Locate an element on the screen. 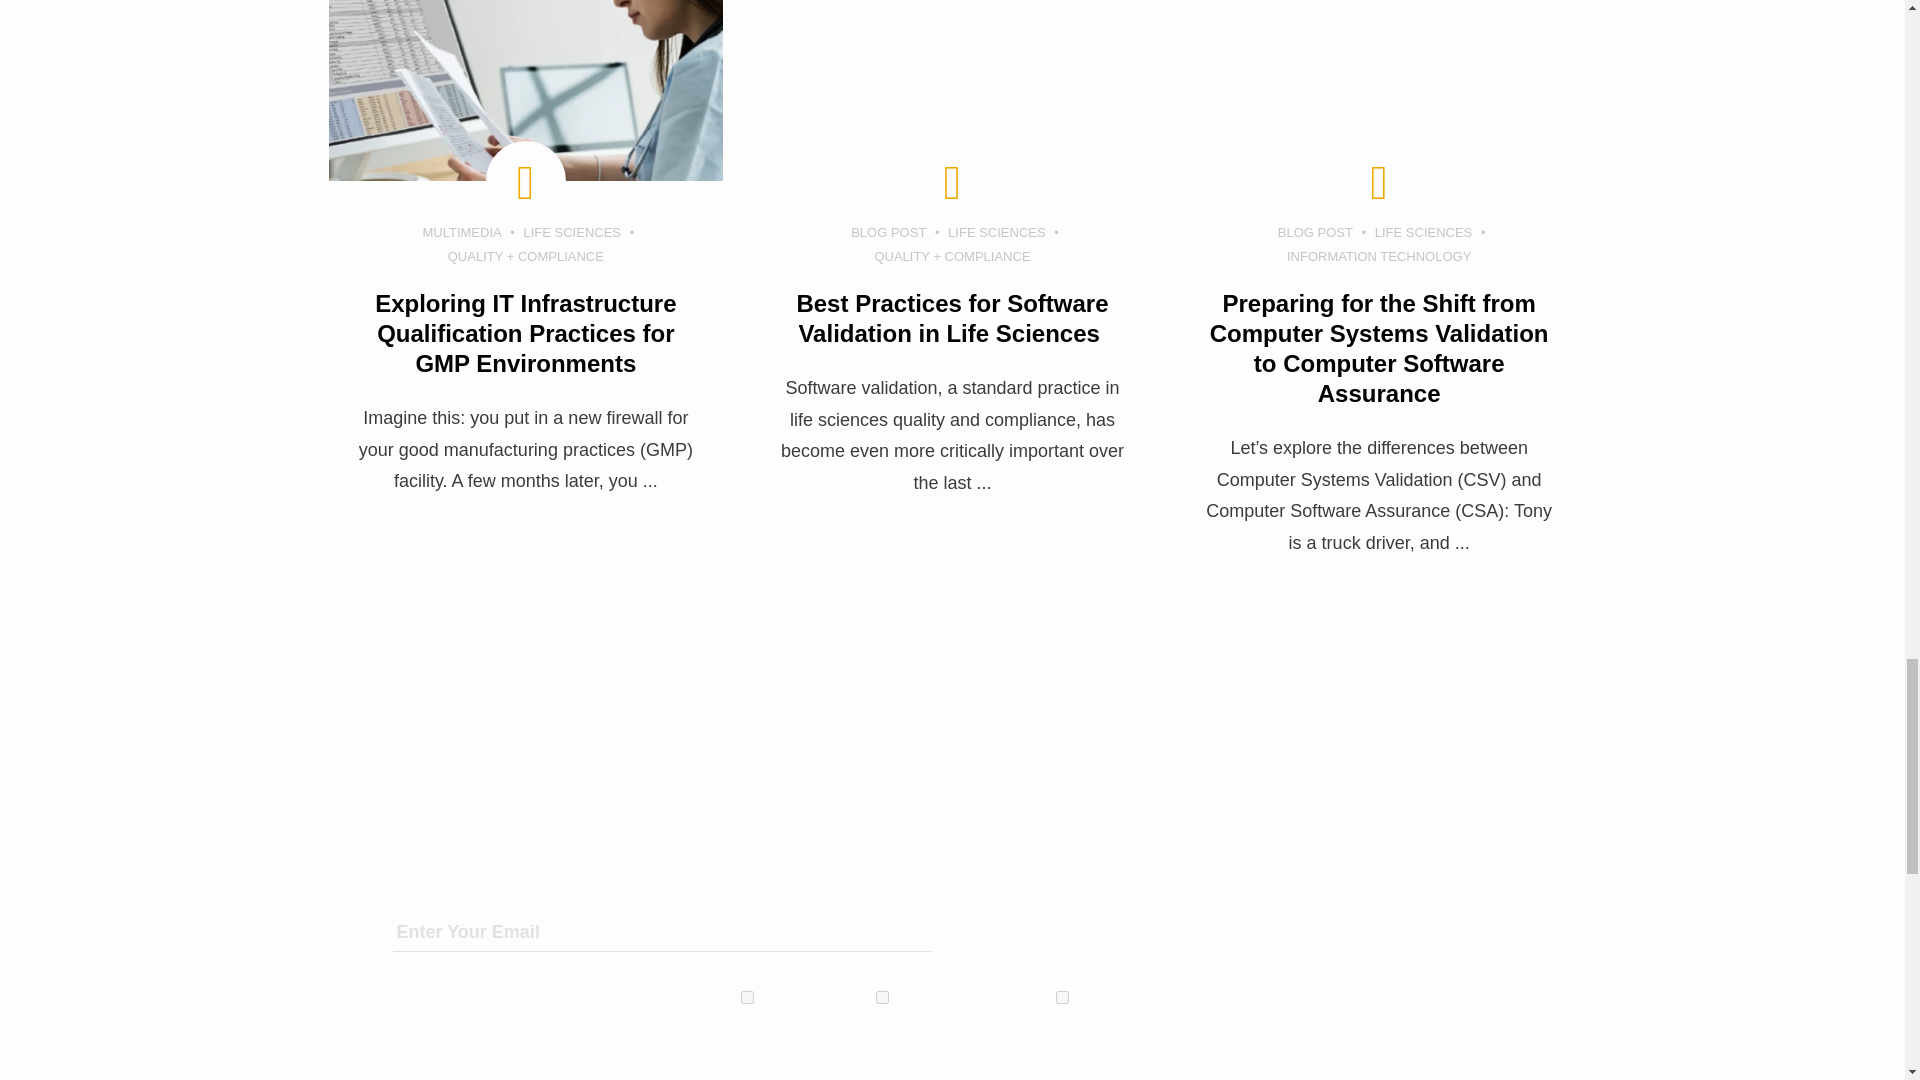 This screenshot has height=1080, width=1920. Consumer Products and Retail is located at coordinates (882, 998).